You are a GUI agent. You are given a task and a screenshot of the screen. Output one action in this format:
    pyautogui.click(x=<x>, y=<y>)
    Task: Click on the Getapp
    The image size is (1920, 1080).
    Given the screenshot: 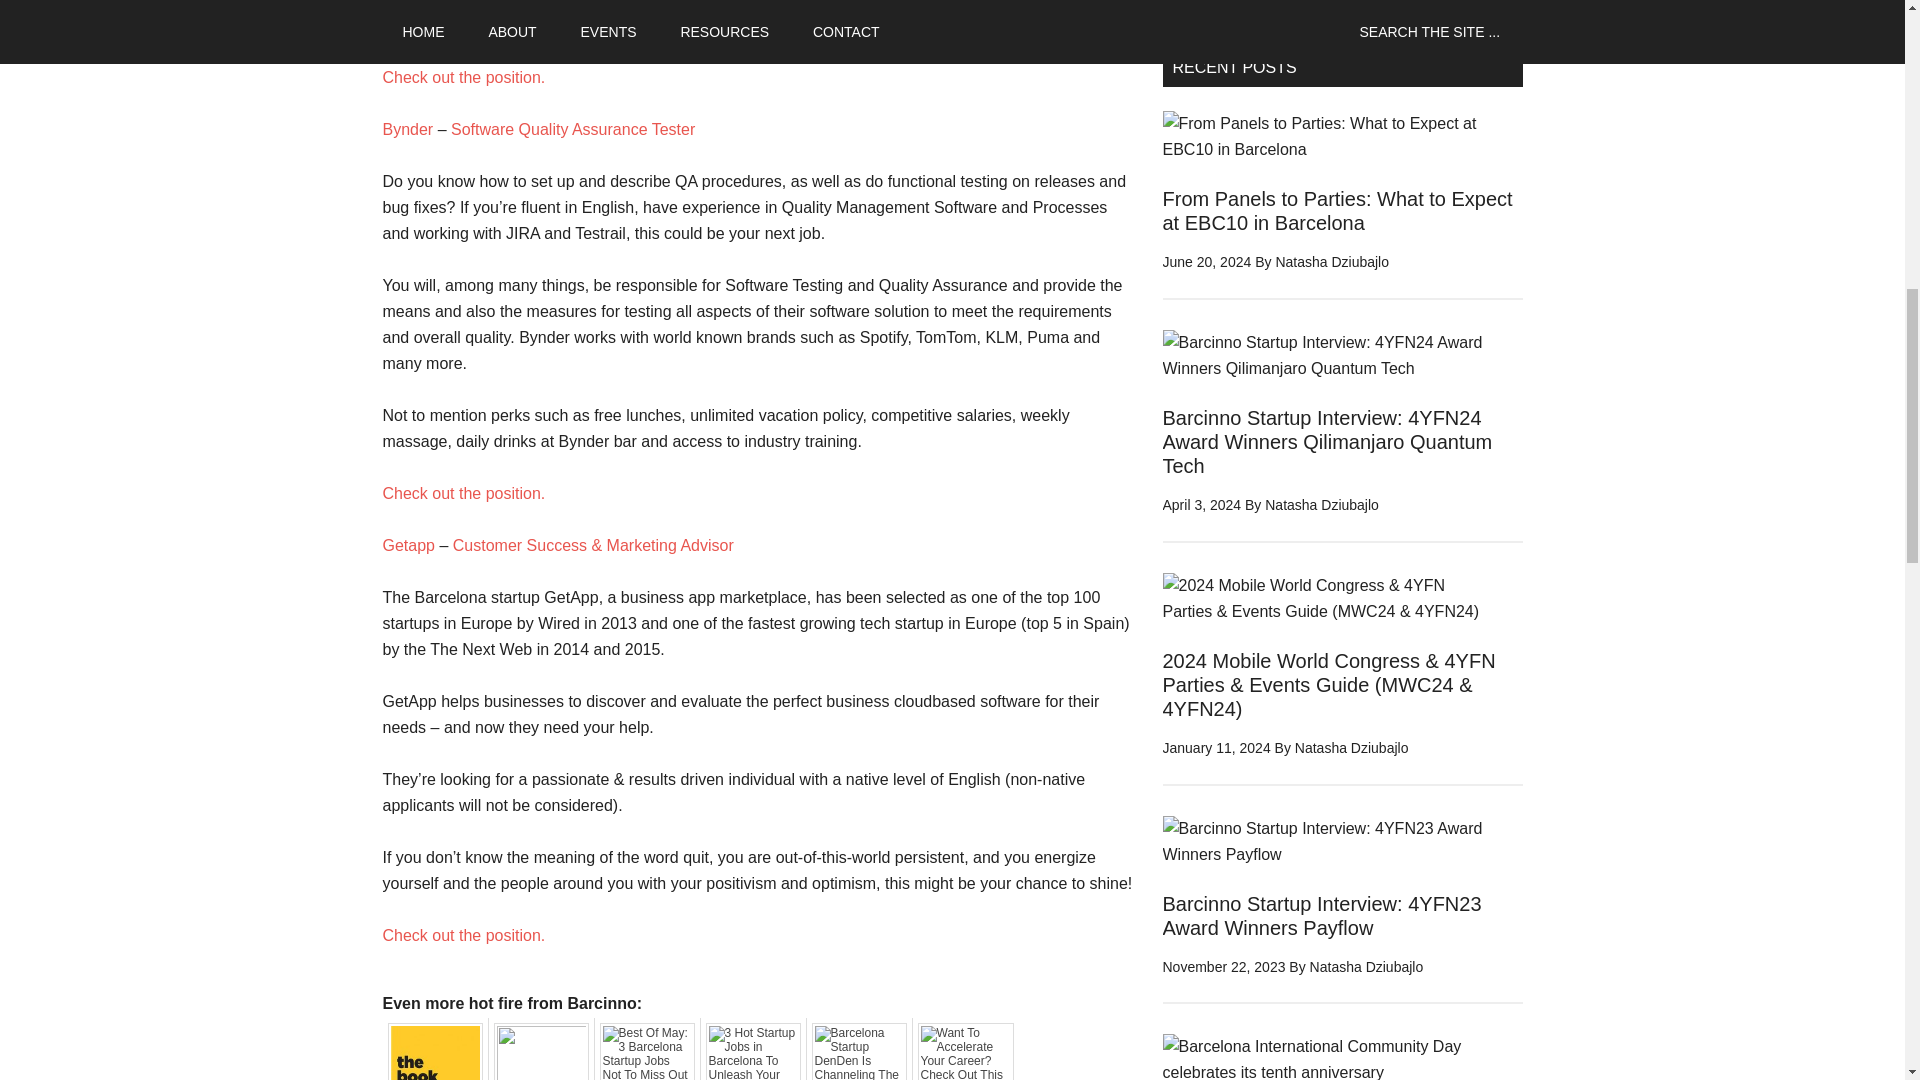 What is the action you would take?
    pyautogui.click(x=408, y=545)
    